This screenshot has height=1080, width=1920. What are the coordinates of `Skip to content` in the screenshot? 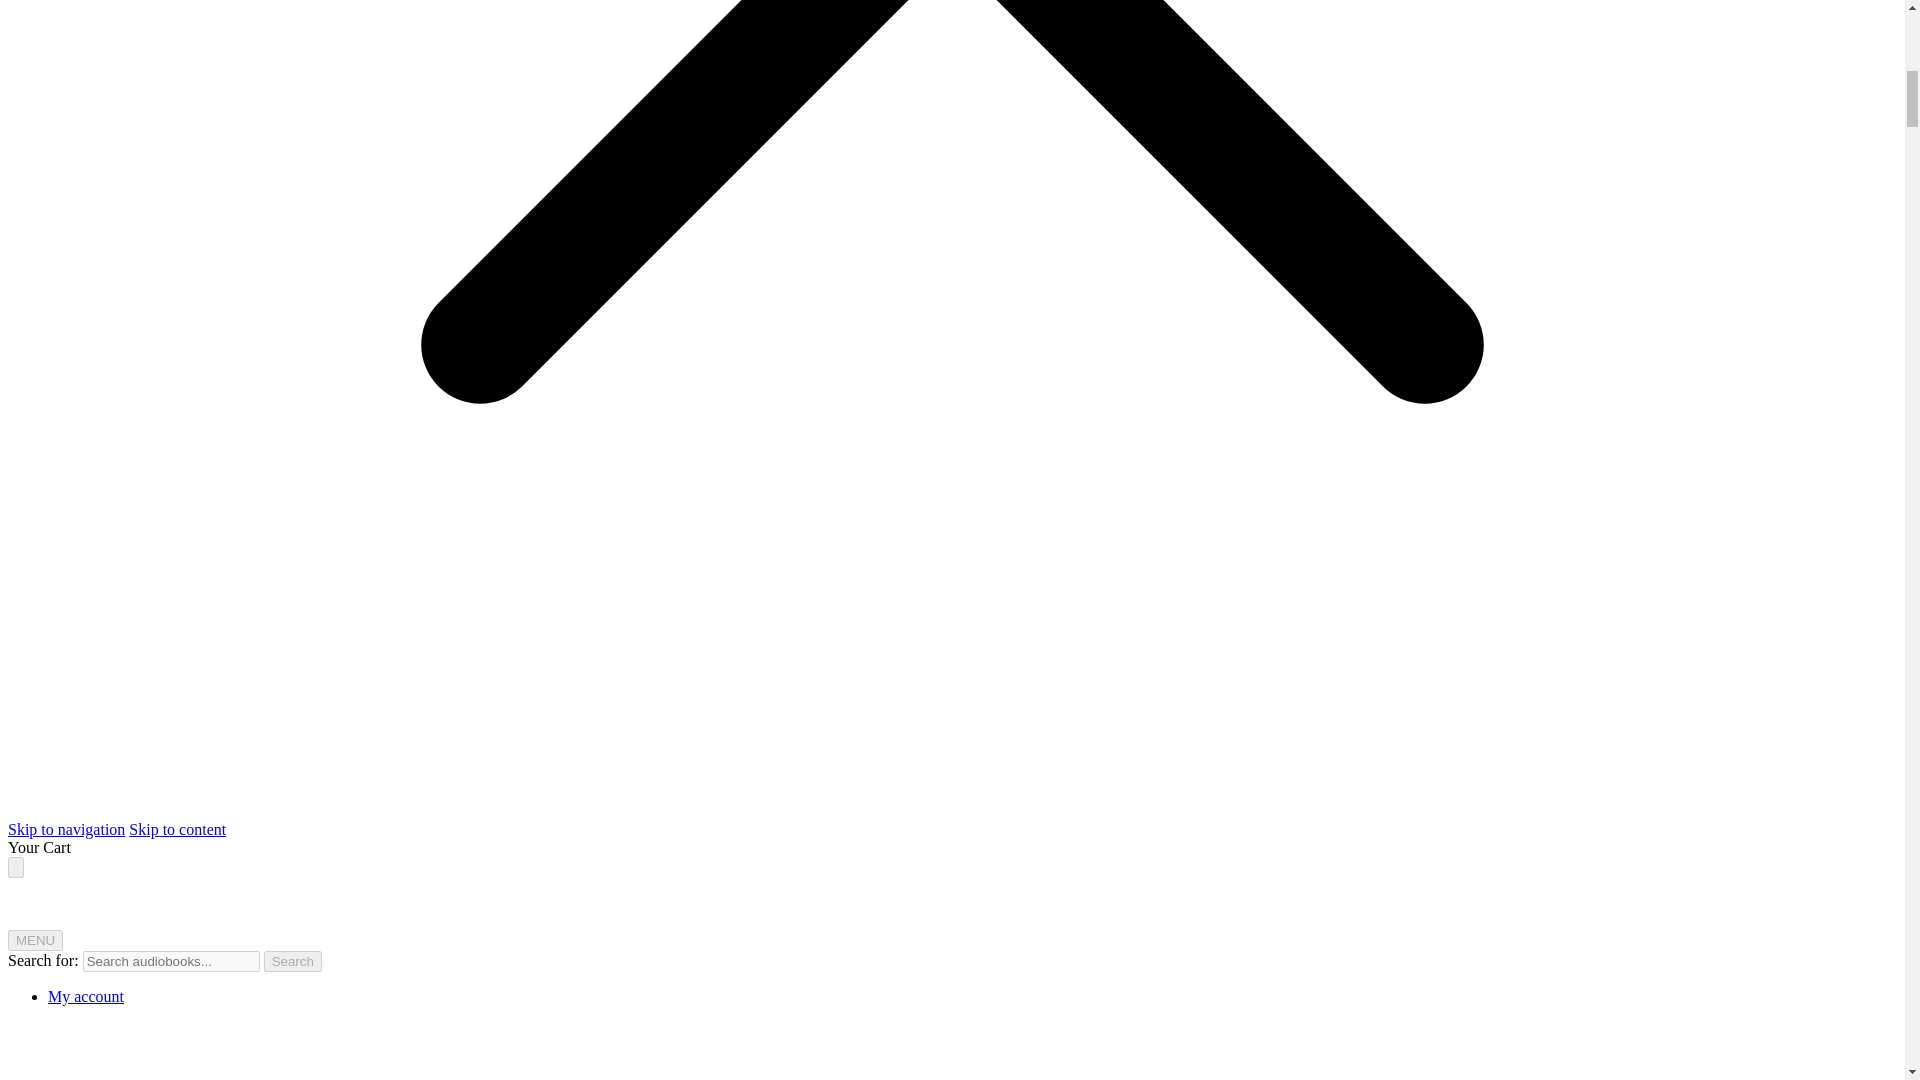 It's located at (177, 829).